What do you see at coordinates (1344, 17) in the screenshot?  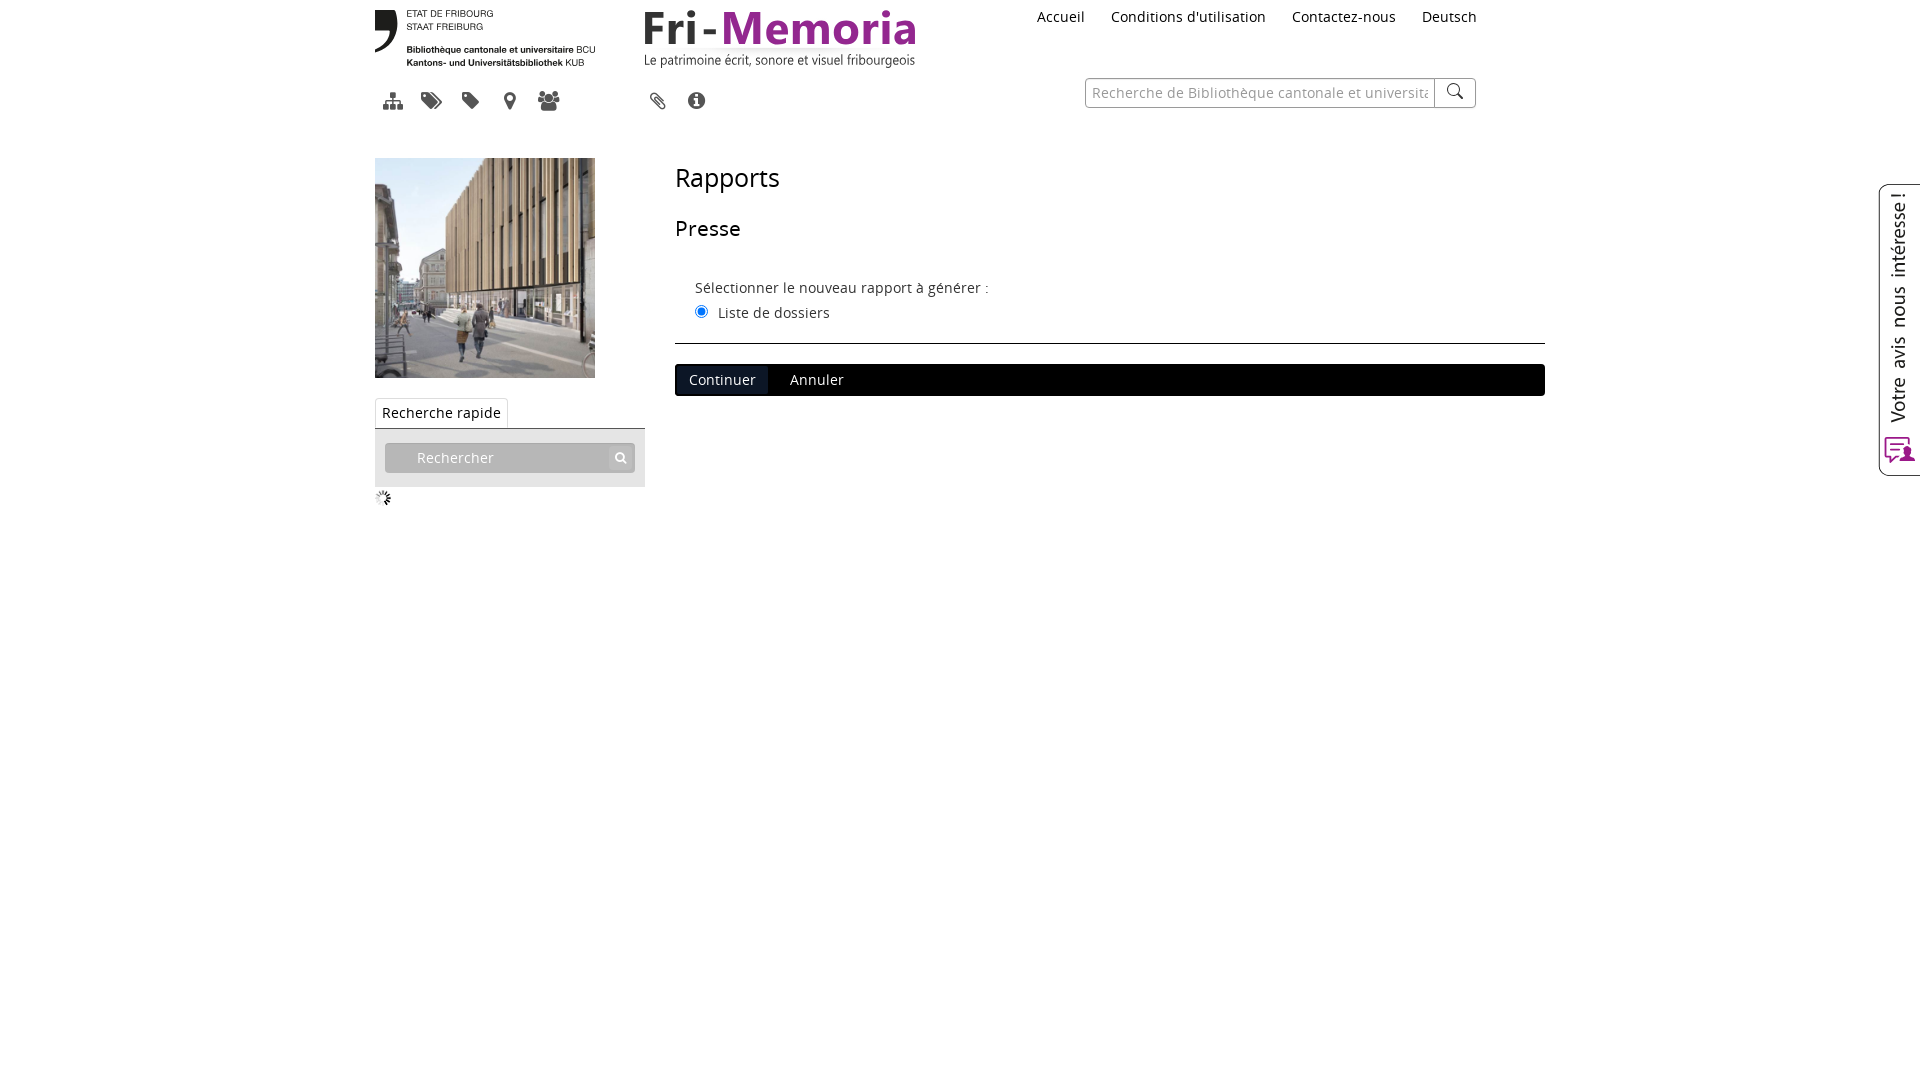 I see `Contactez-nous` at bounding box center [1344, 17].